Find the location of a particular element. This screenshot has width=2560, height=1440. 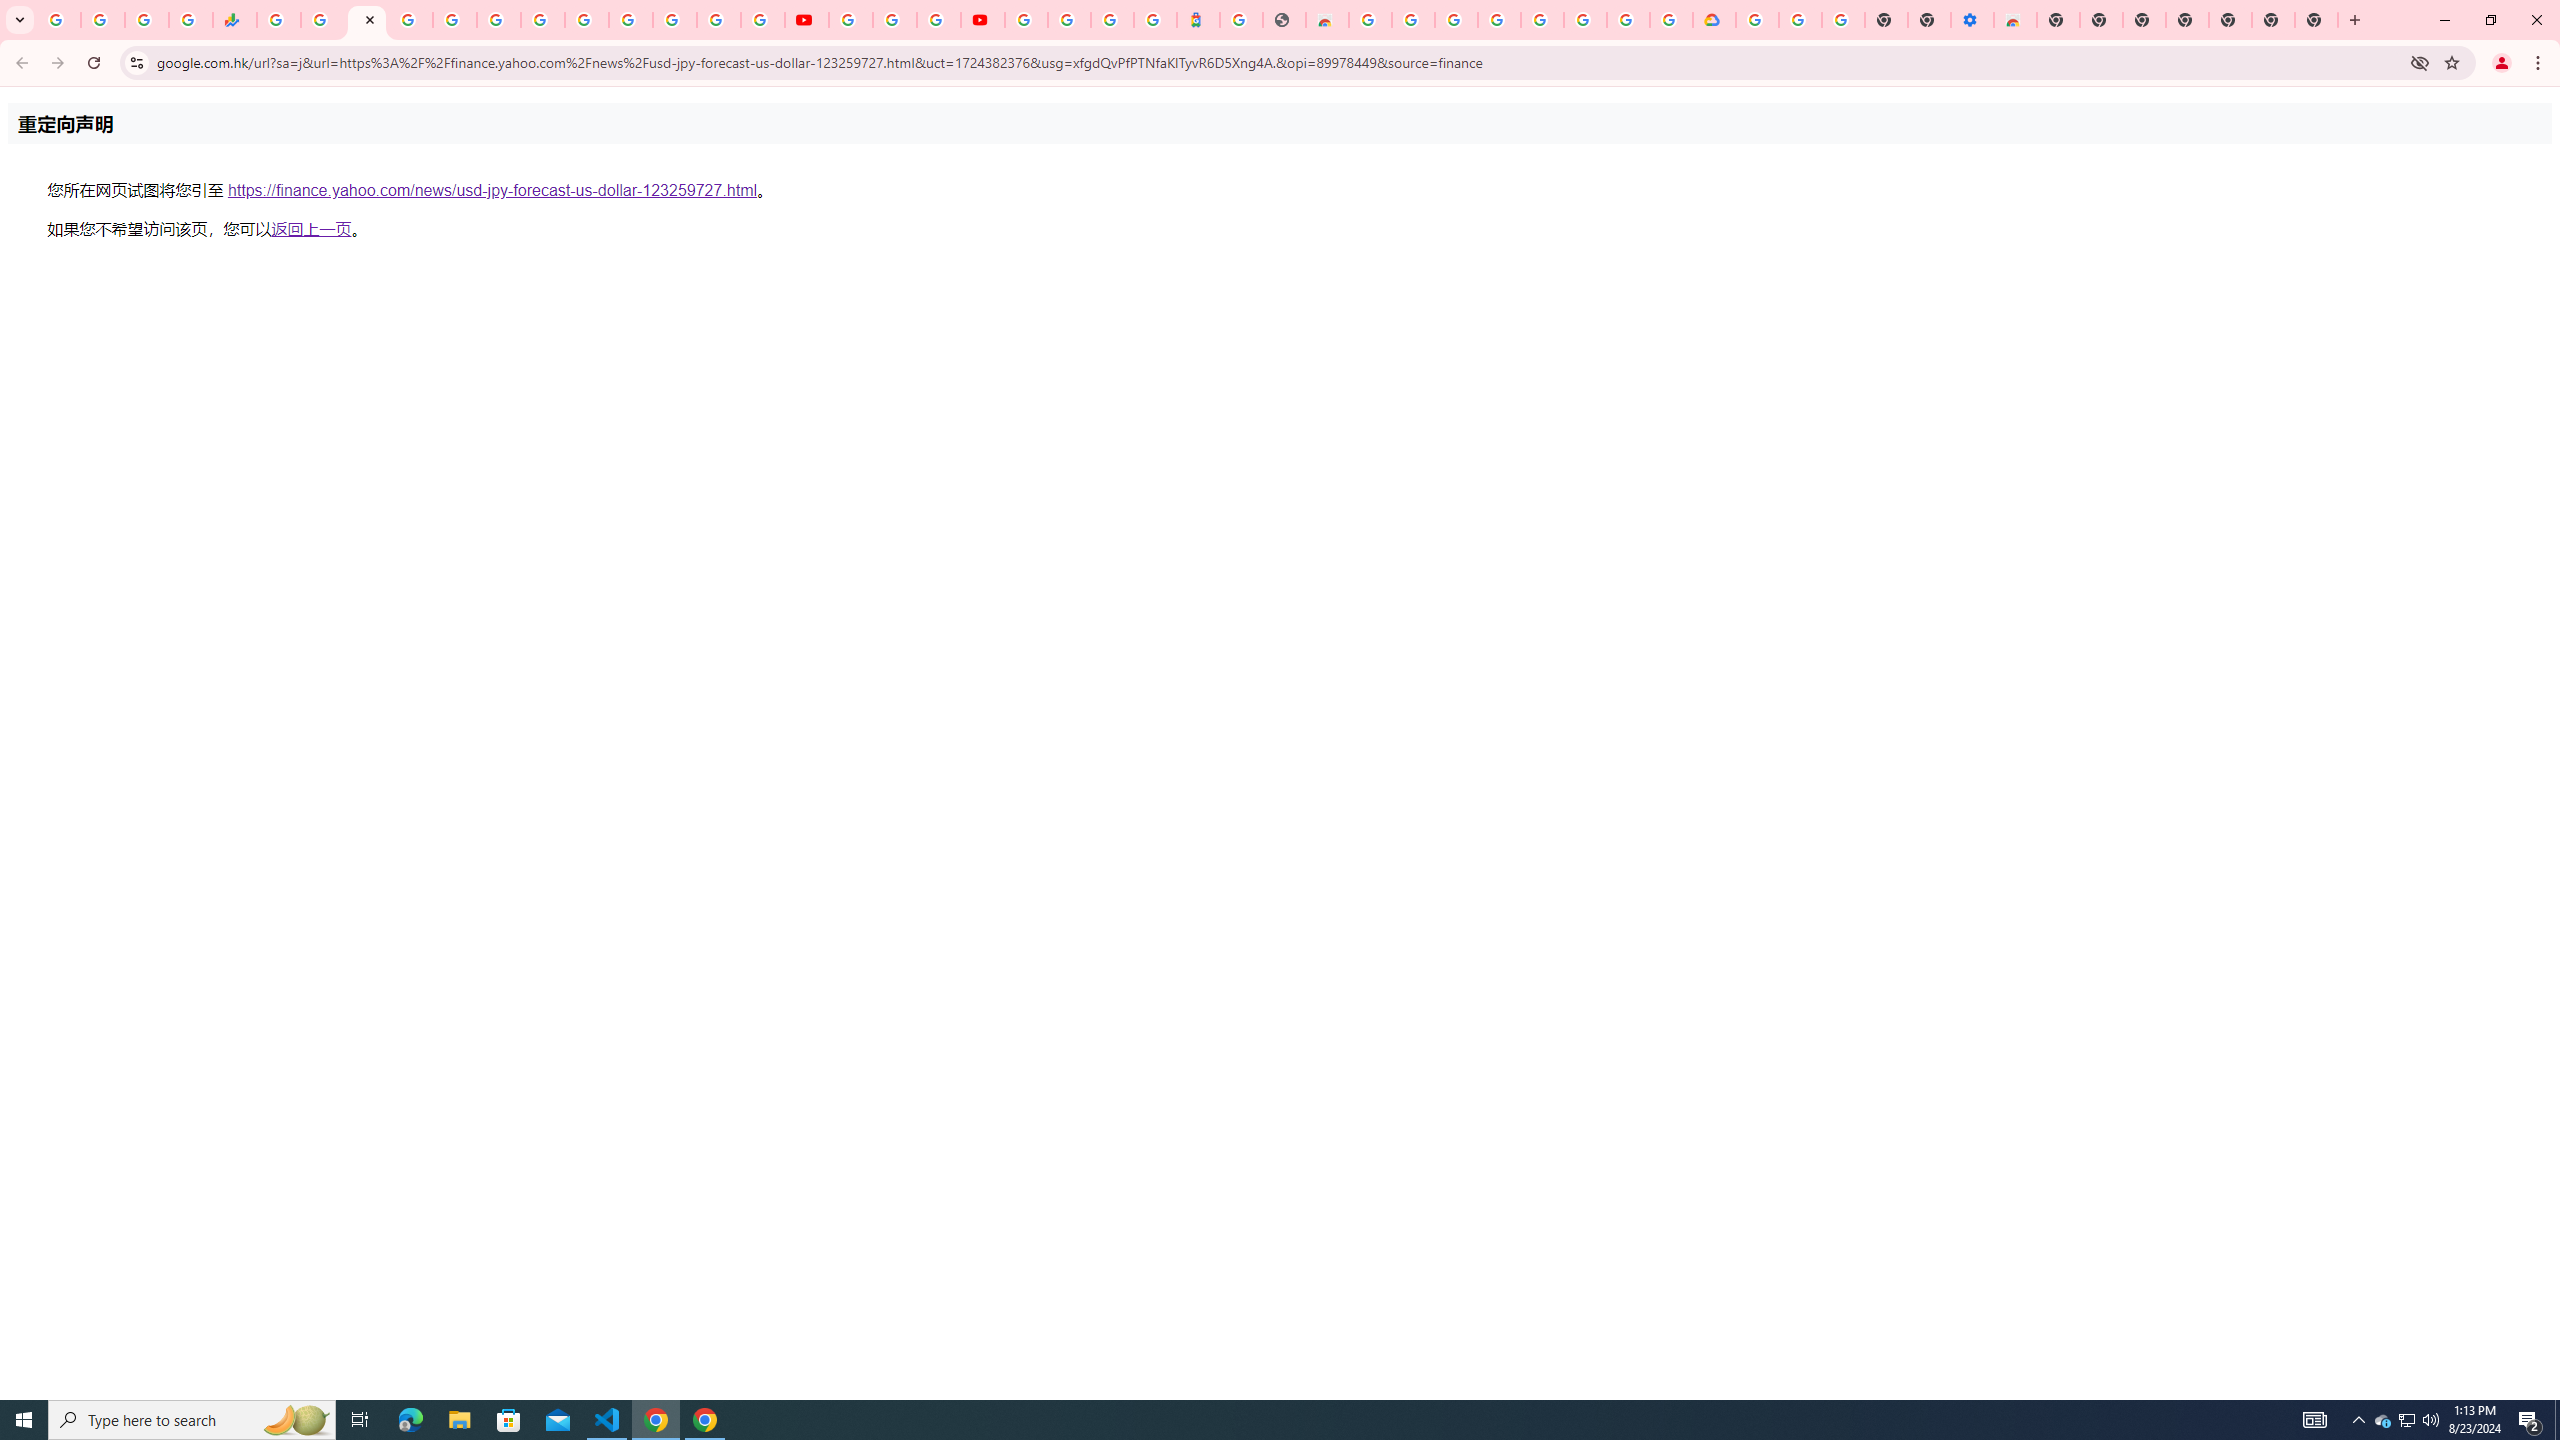

Content Creator Programs & Opportunities - YouTube Creators is located at coordinates (982, 20).